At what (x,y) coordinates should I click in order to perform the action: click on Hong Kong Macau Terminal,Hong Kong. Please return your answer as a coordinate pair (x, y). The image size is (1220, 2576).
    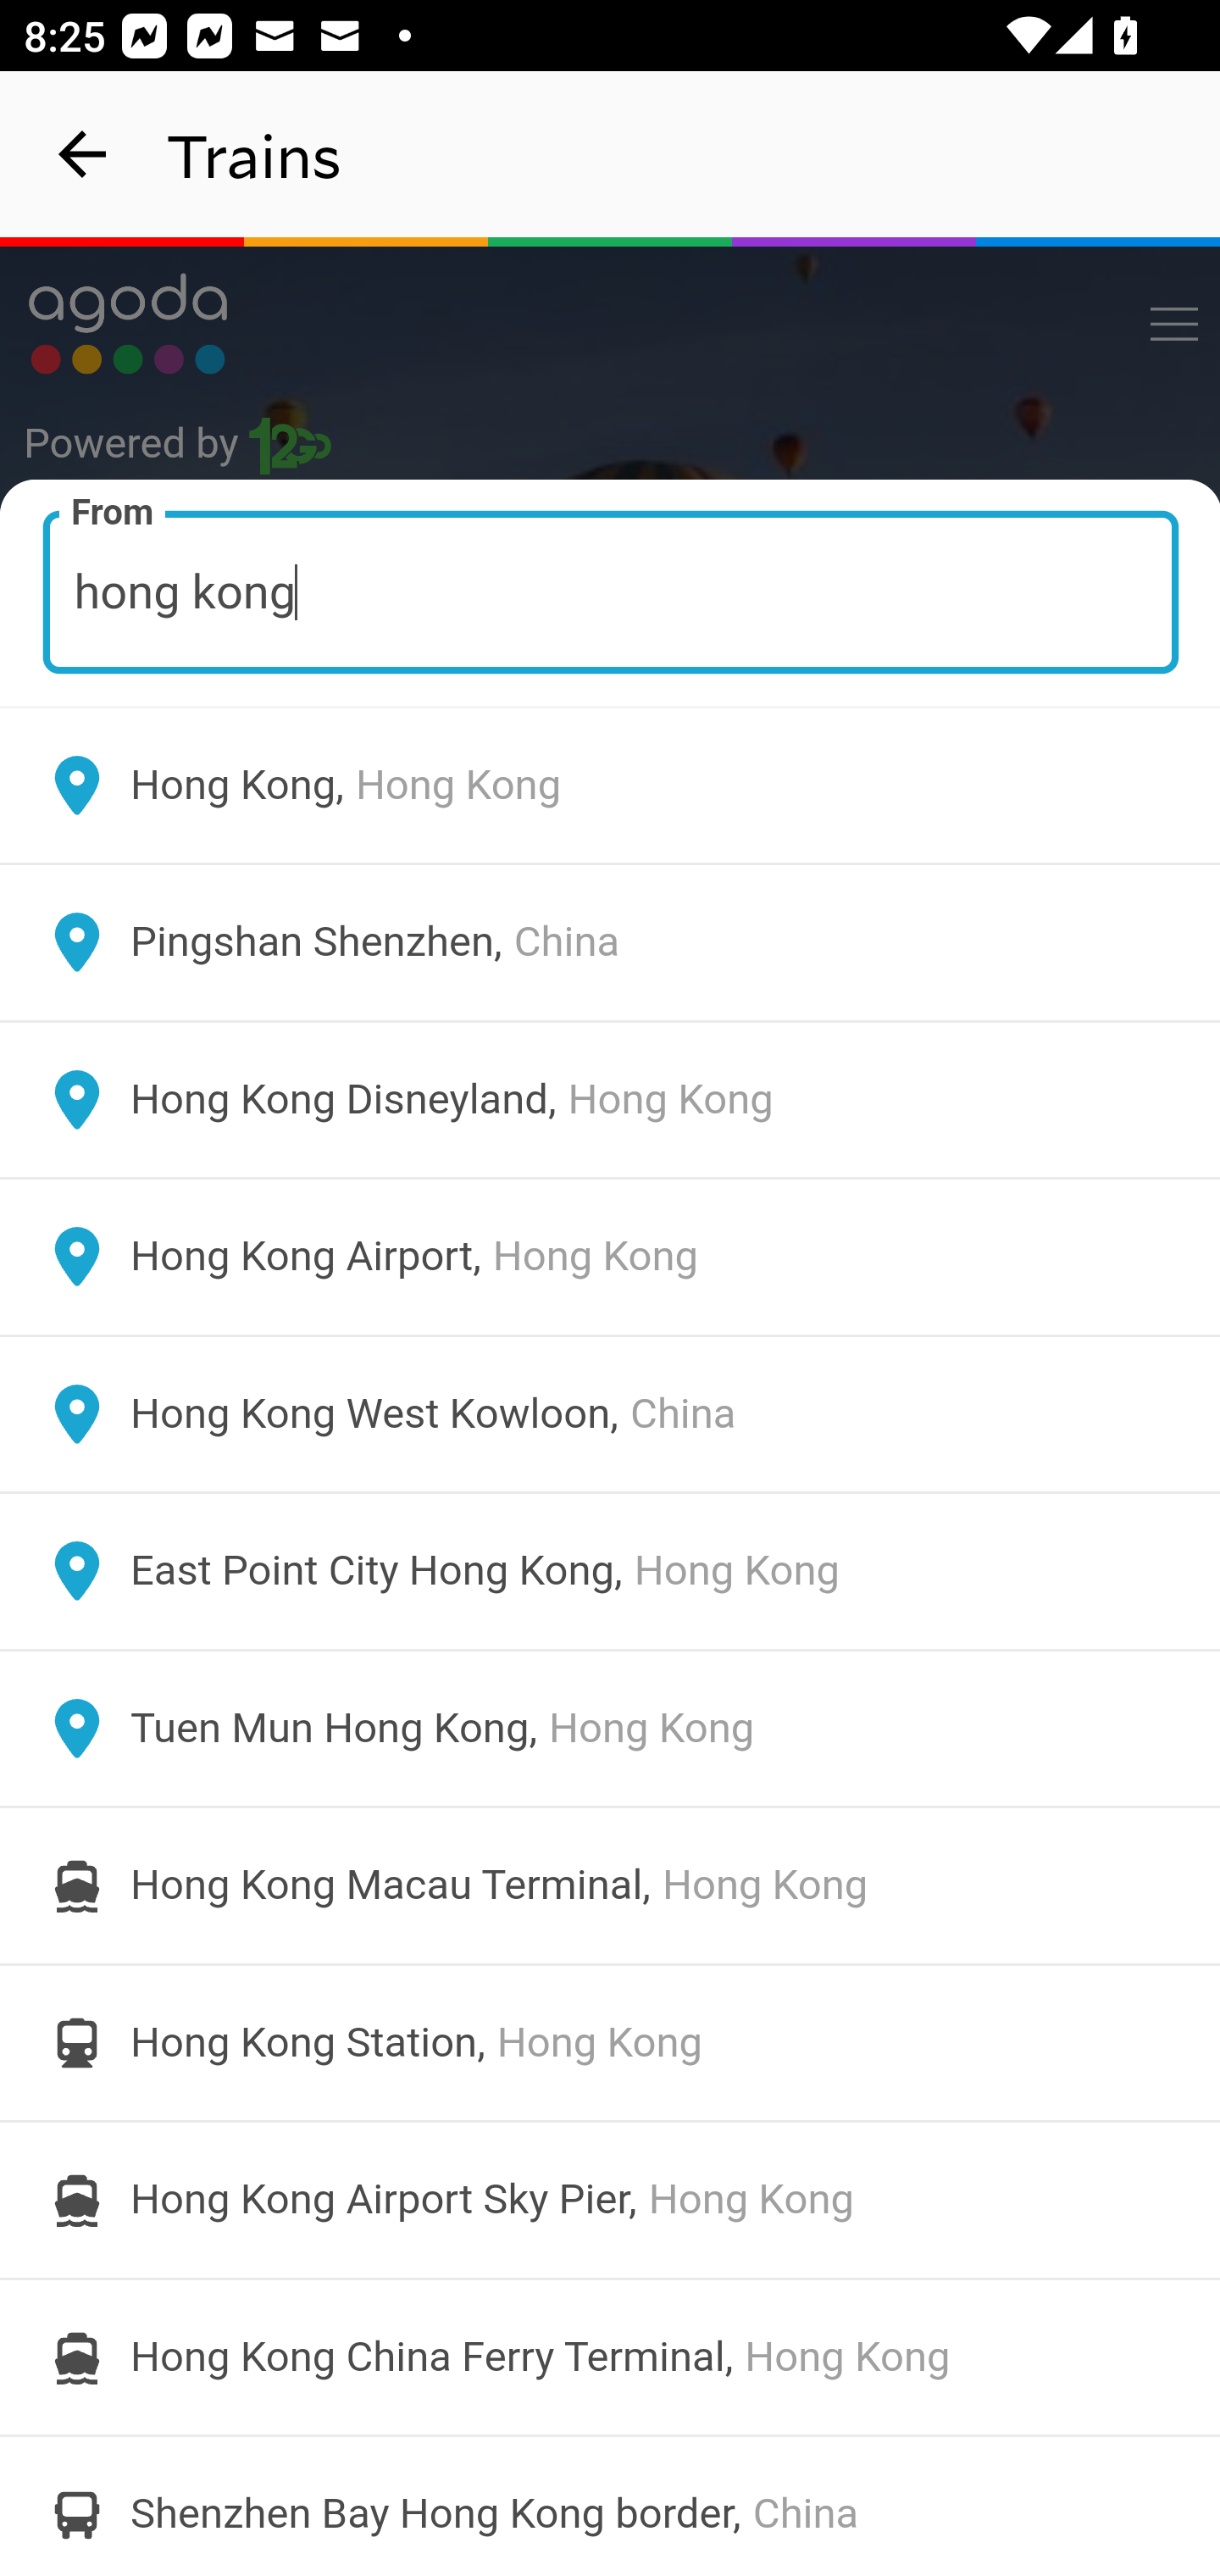
    Looking at the image, I should click on (610, 1885).